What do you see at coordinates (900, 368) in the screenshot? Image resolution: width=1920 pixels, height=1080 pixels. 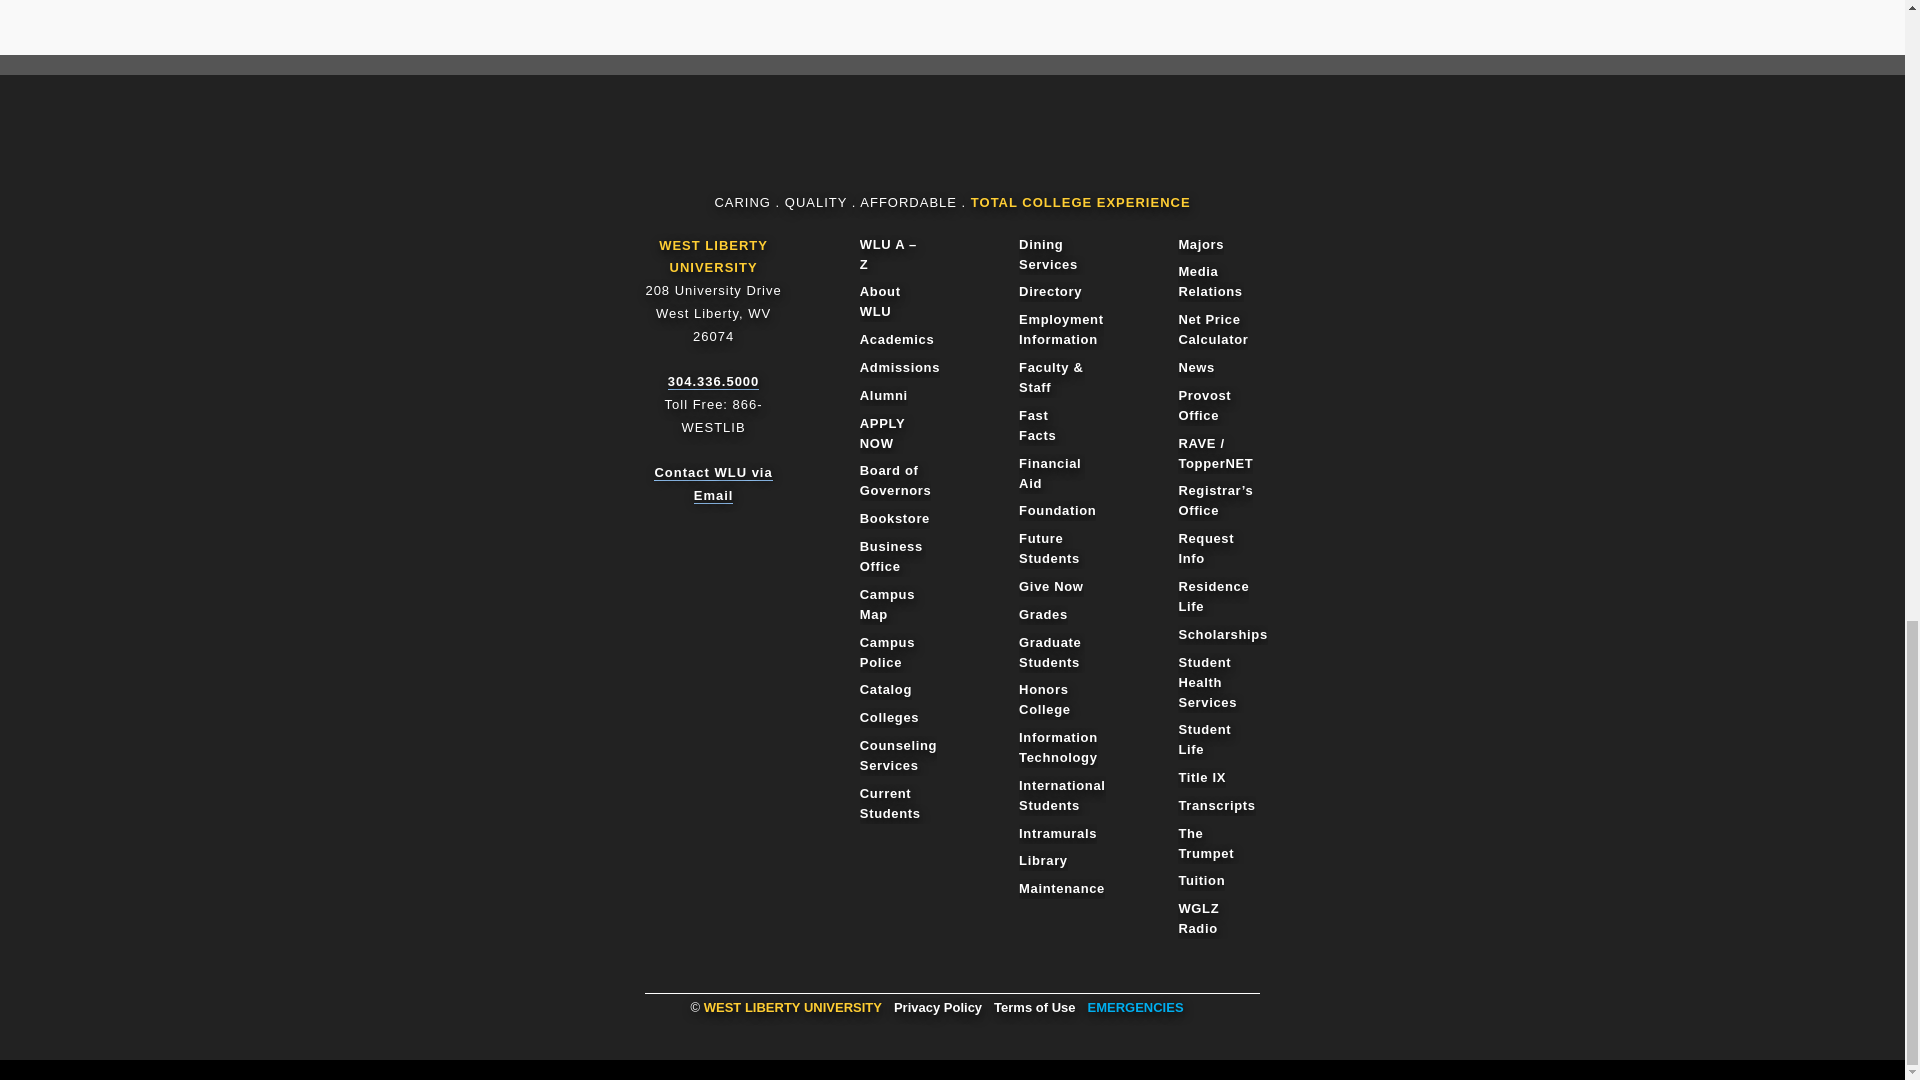 I see `Admissions` at bounding box center [900, 368].